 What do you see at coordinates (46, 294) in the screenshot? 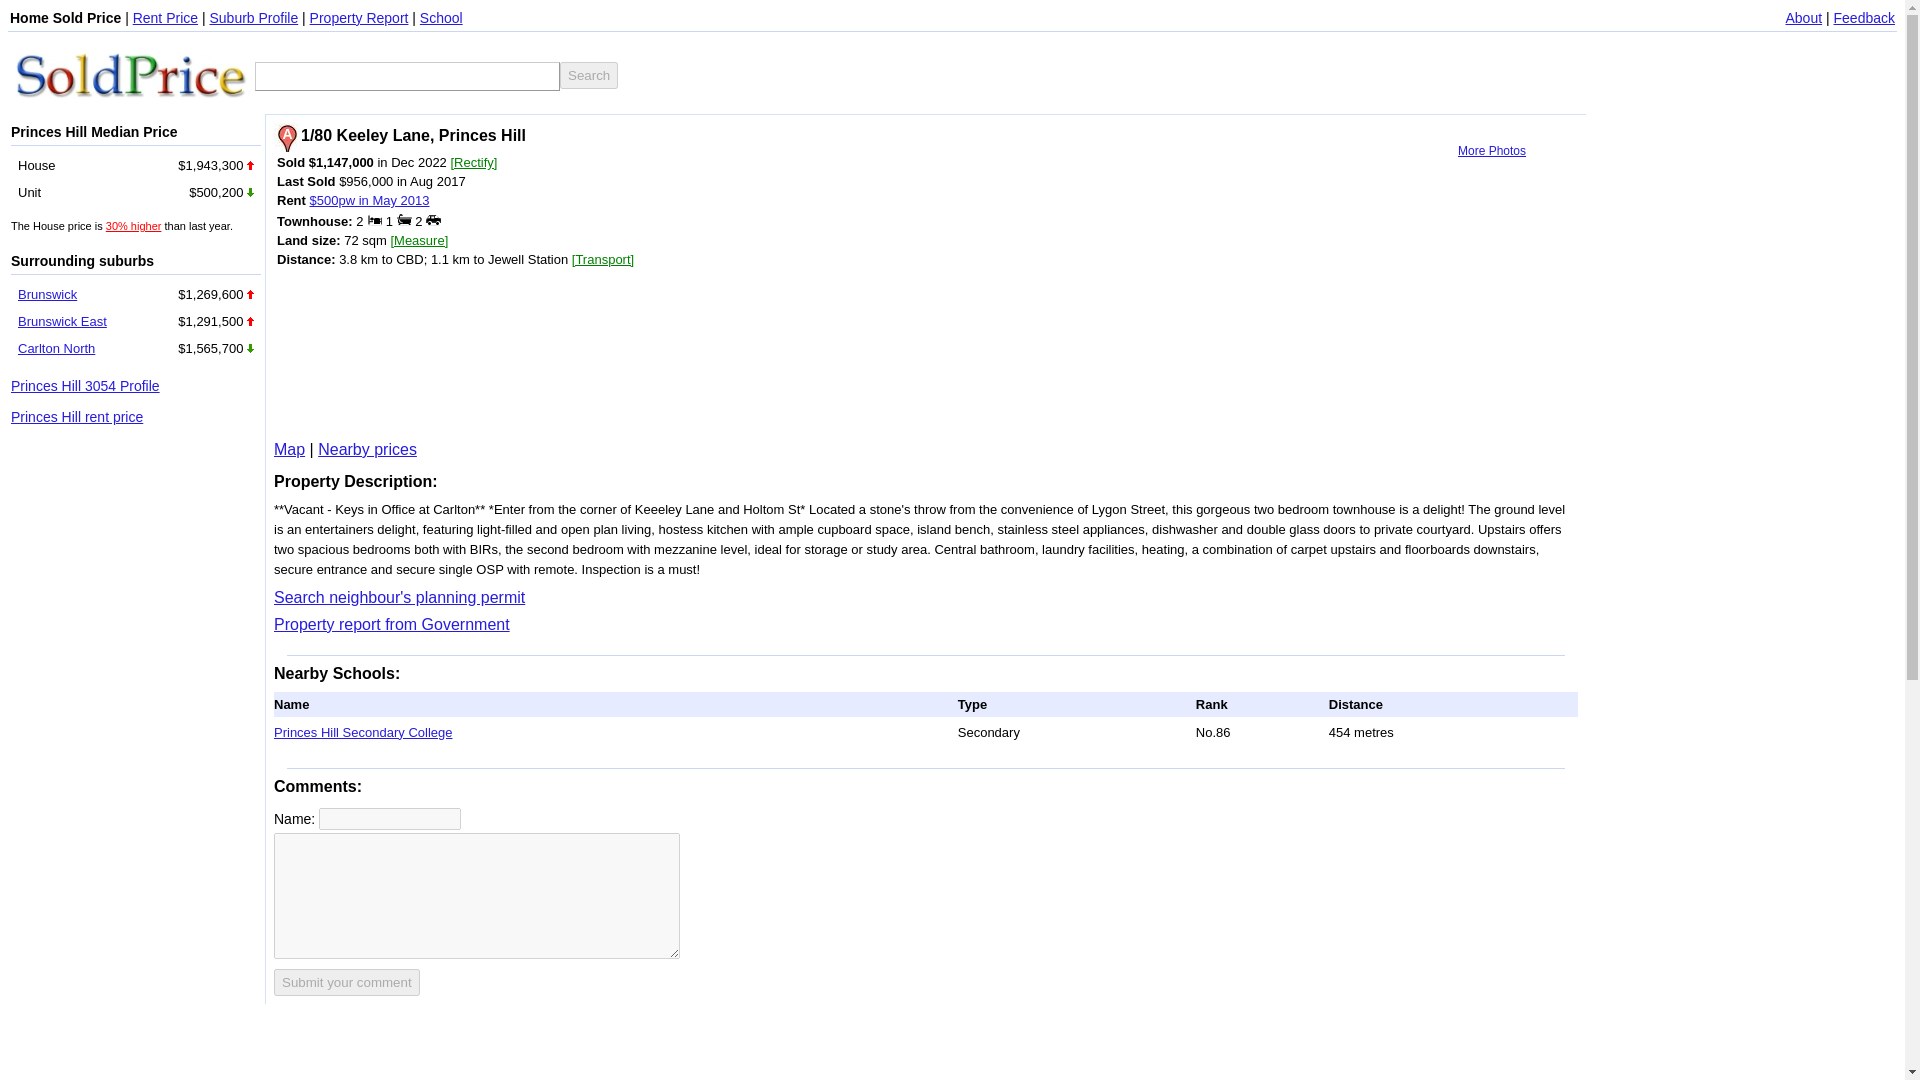
I see `Brunswick` at bounding box center [46, 294].